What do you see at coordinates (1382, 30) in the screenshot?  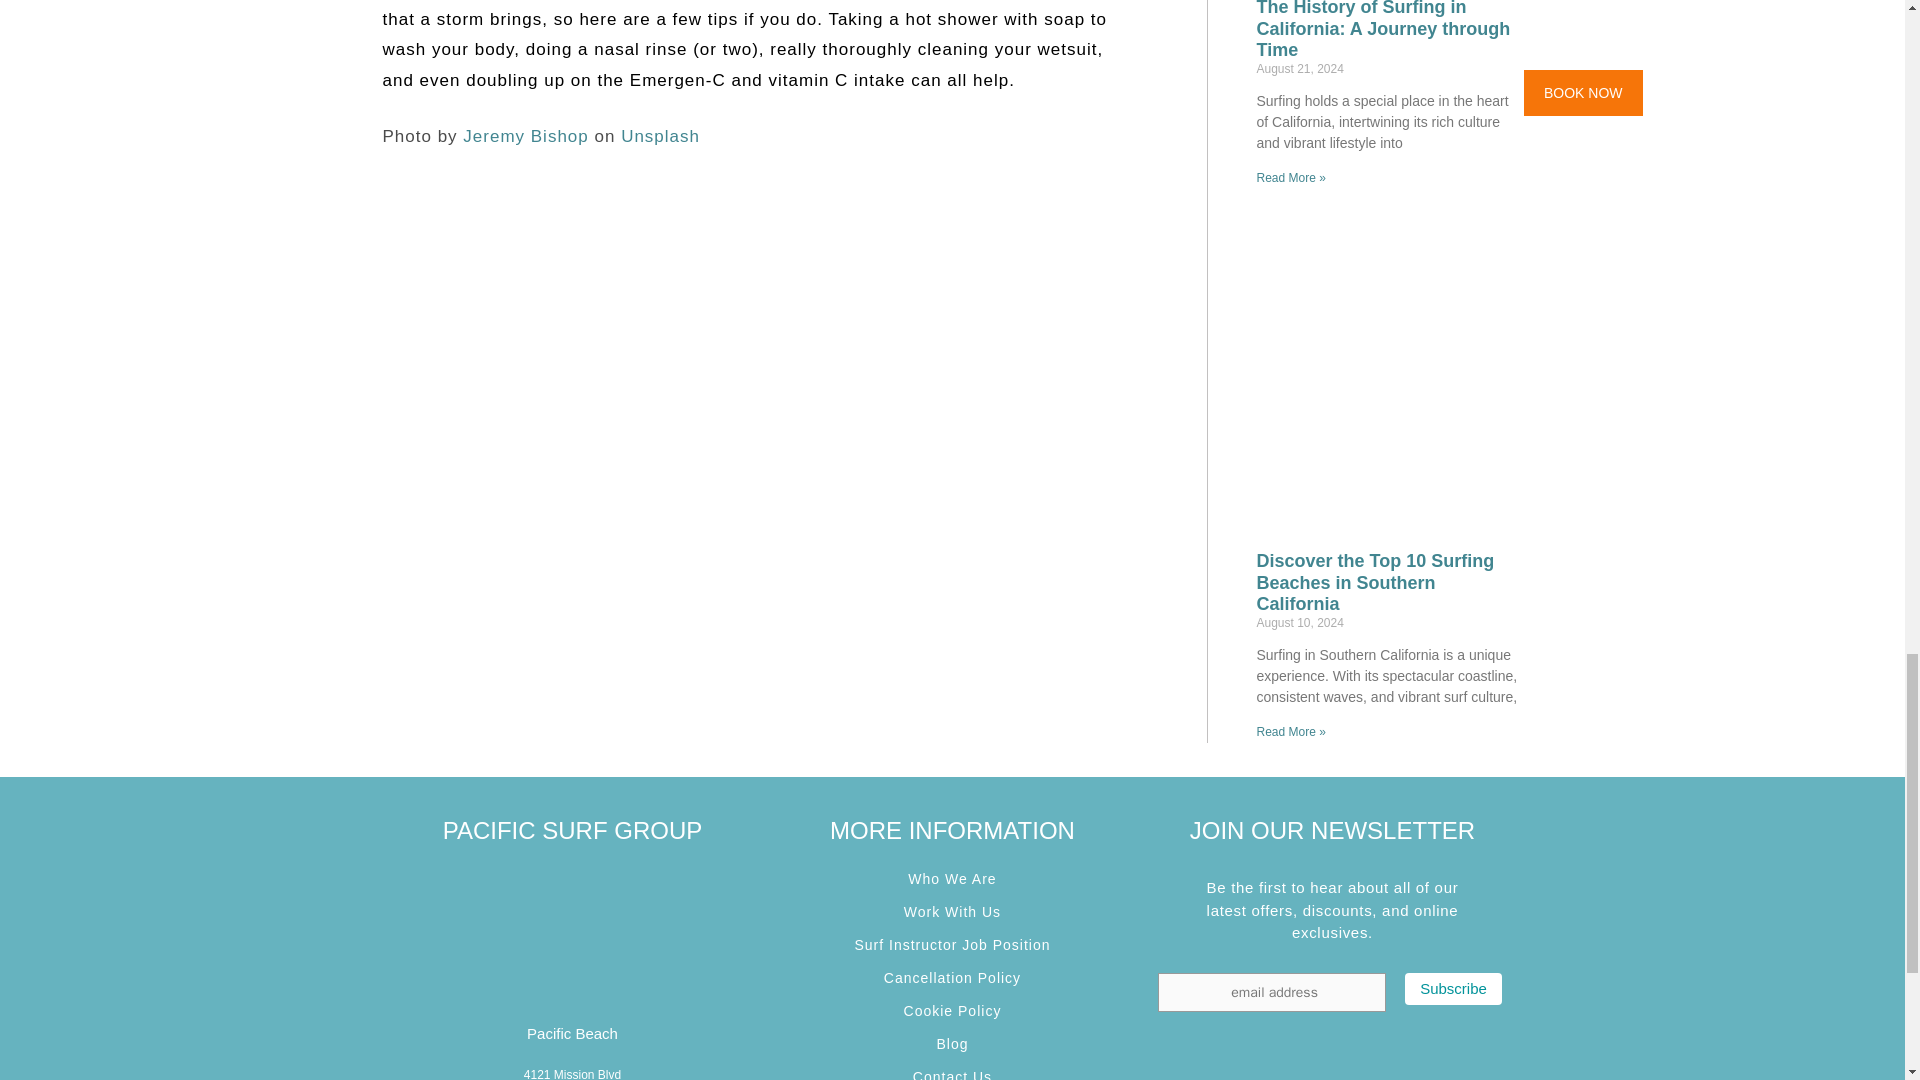 I see `The History of Surfing in California: A Journey through Time` at bounding box center [1382, 30].